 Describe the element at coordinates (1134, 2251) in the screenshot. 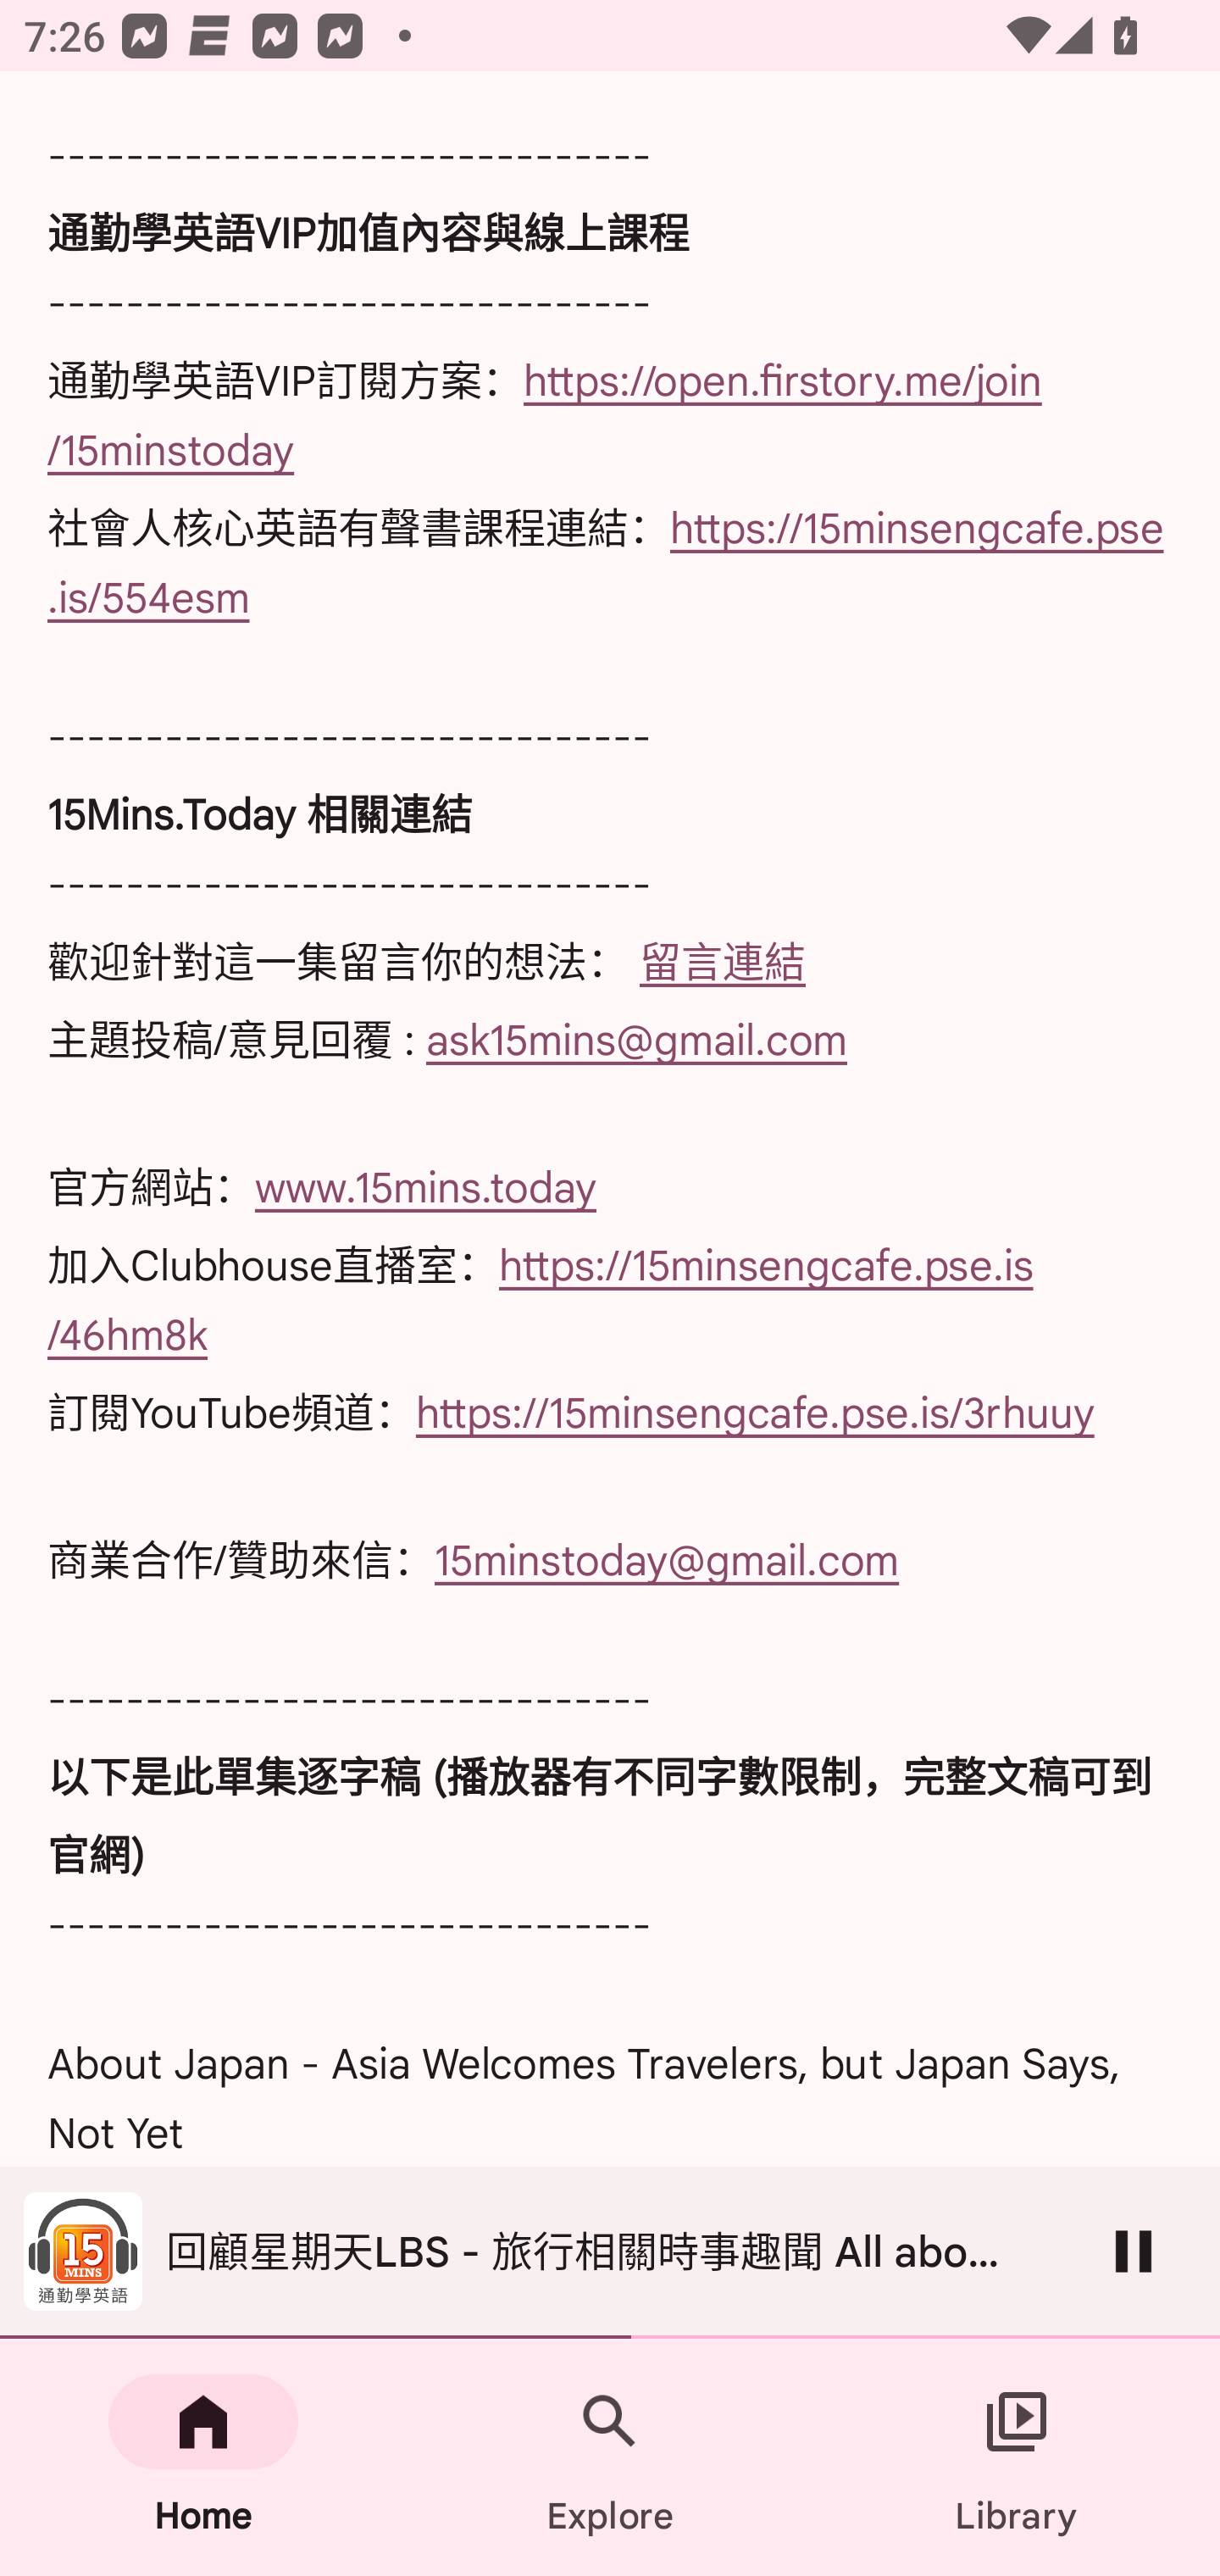

I see `Pause` at that location.